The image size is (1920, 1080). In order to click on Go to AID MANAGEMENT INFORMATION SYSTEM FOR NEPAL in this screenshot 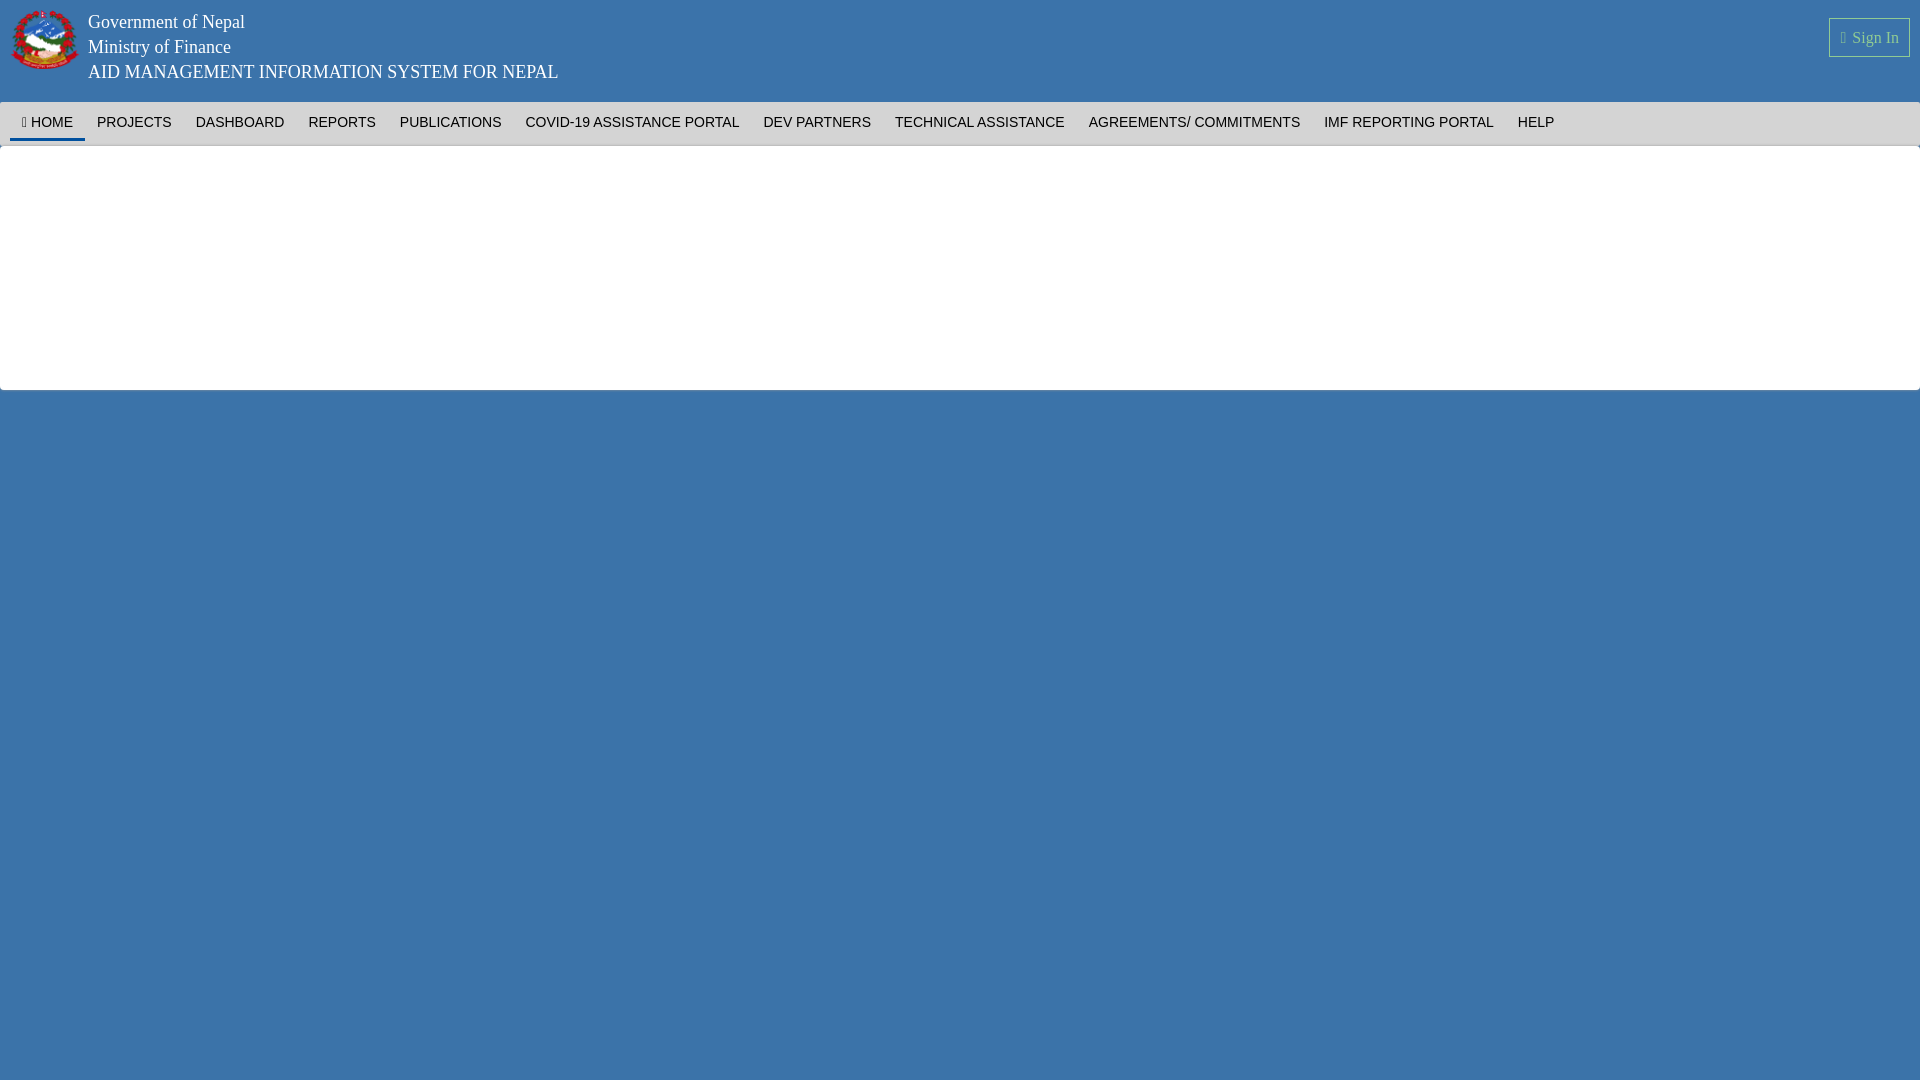, I will do `click(323, 72)`.